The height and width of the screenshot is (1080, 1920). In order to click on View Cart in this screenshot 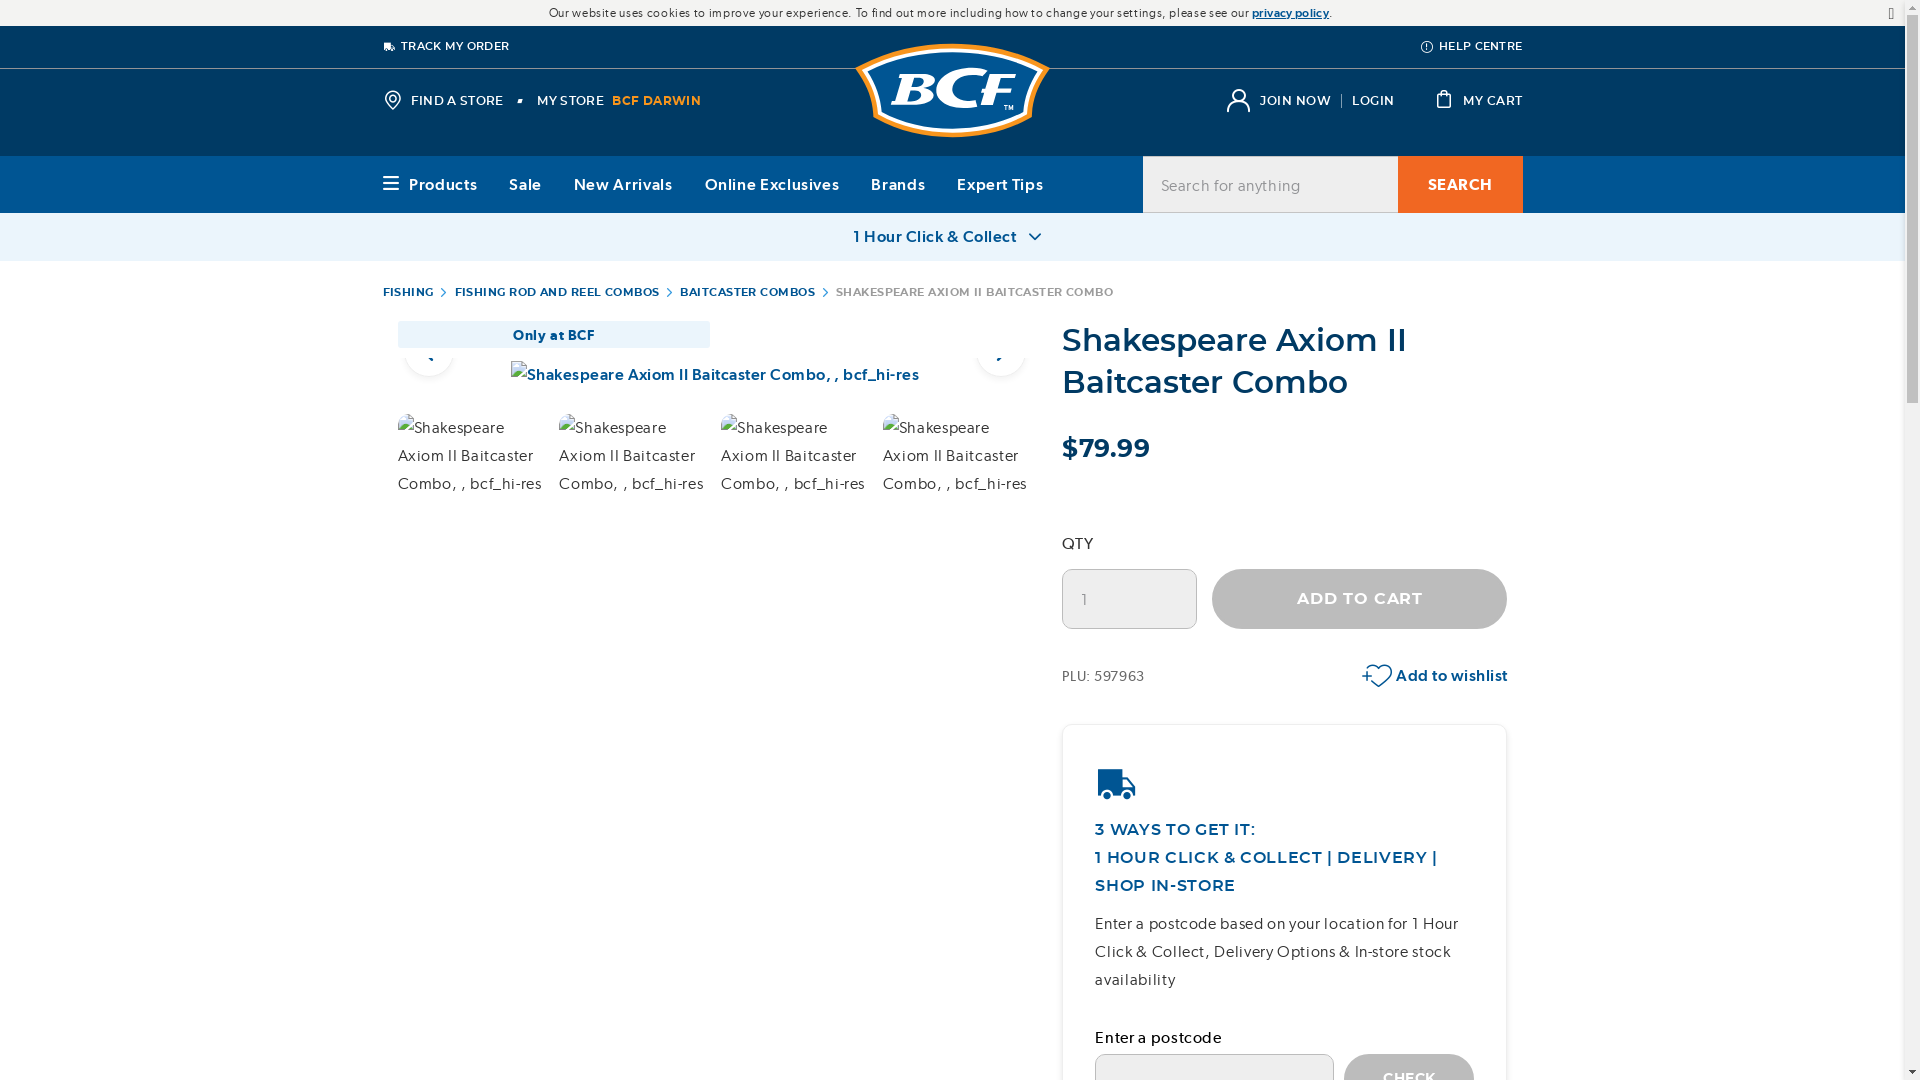, I will do `click(1478, 100)`.